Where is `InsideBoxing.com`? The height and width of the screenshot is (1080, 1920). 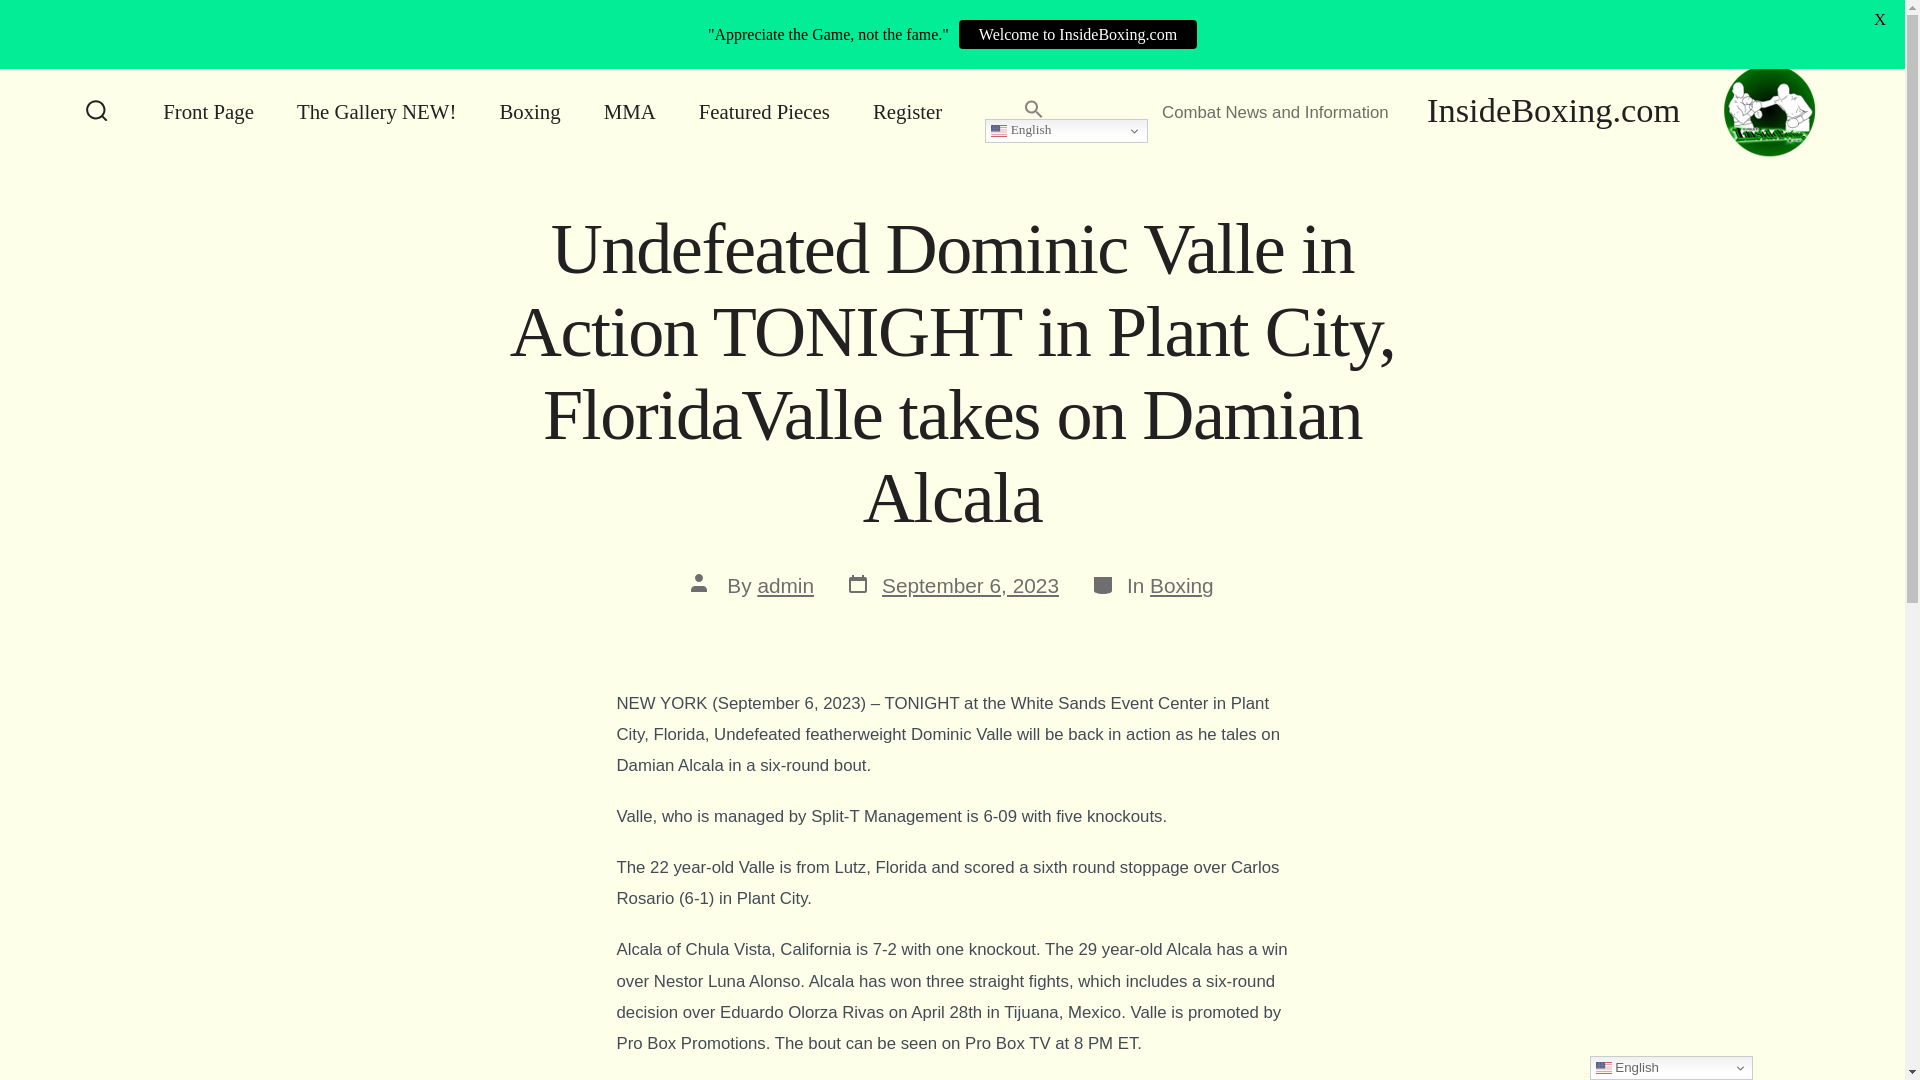 InsideBoxing.com is located at coordinates (1572, 111).